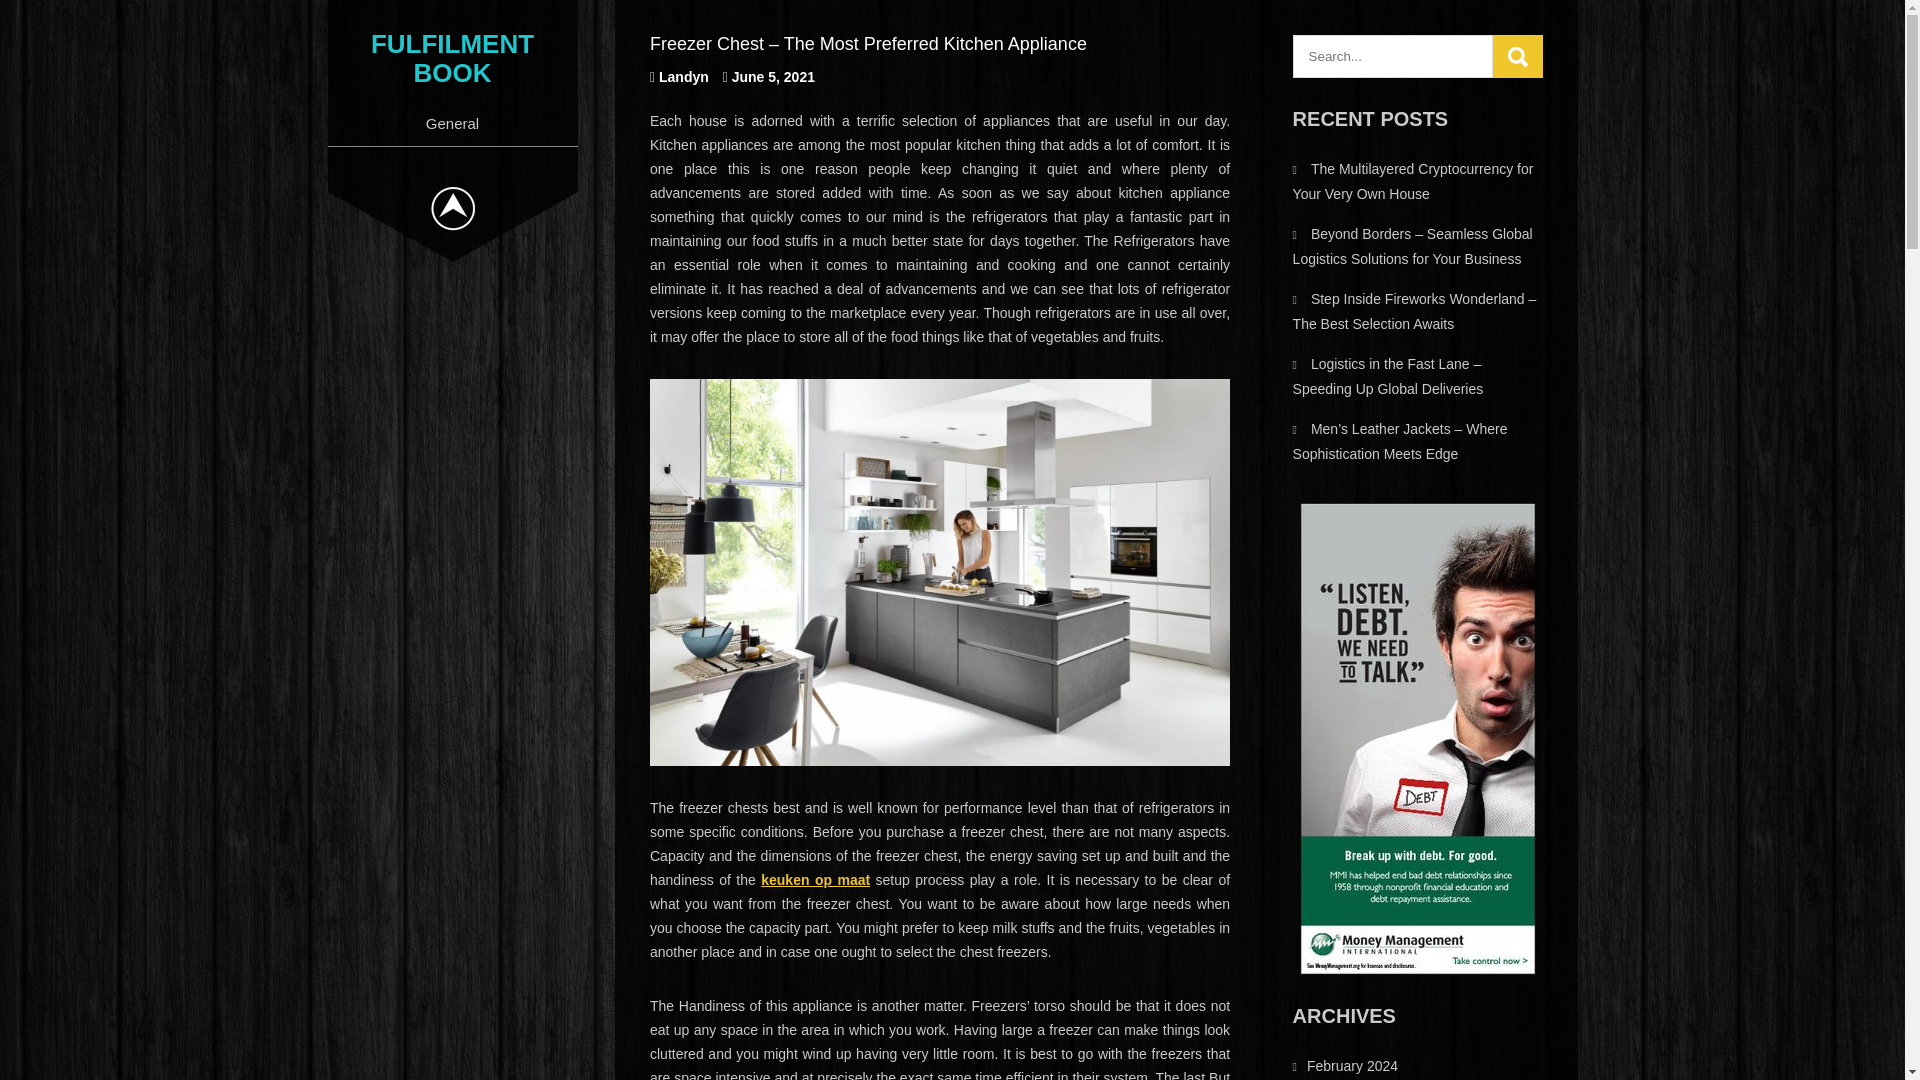 The height and width of the screenshot is (1080, 1920). Describe the element at coordinates (1352, 1066) in the screenshot. I see `February 2024` at that location.